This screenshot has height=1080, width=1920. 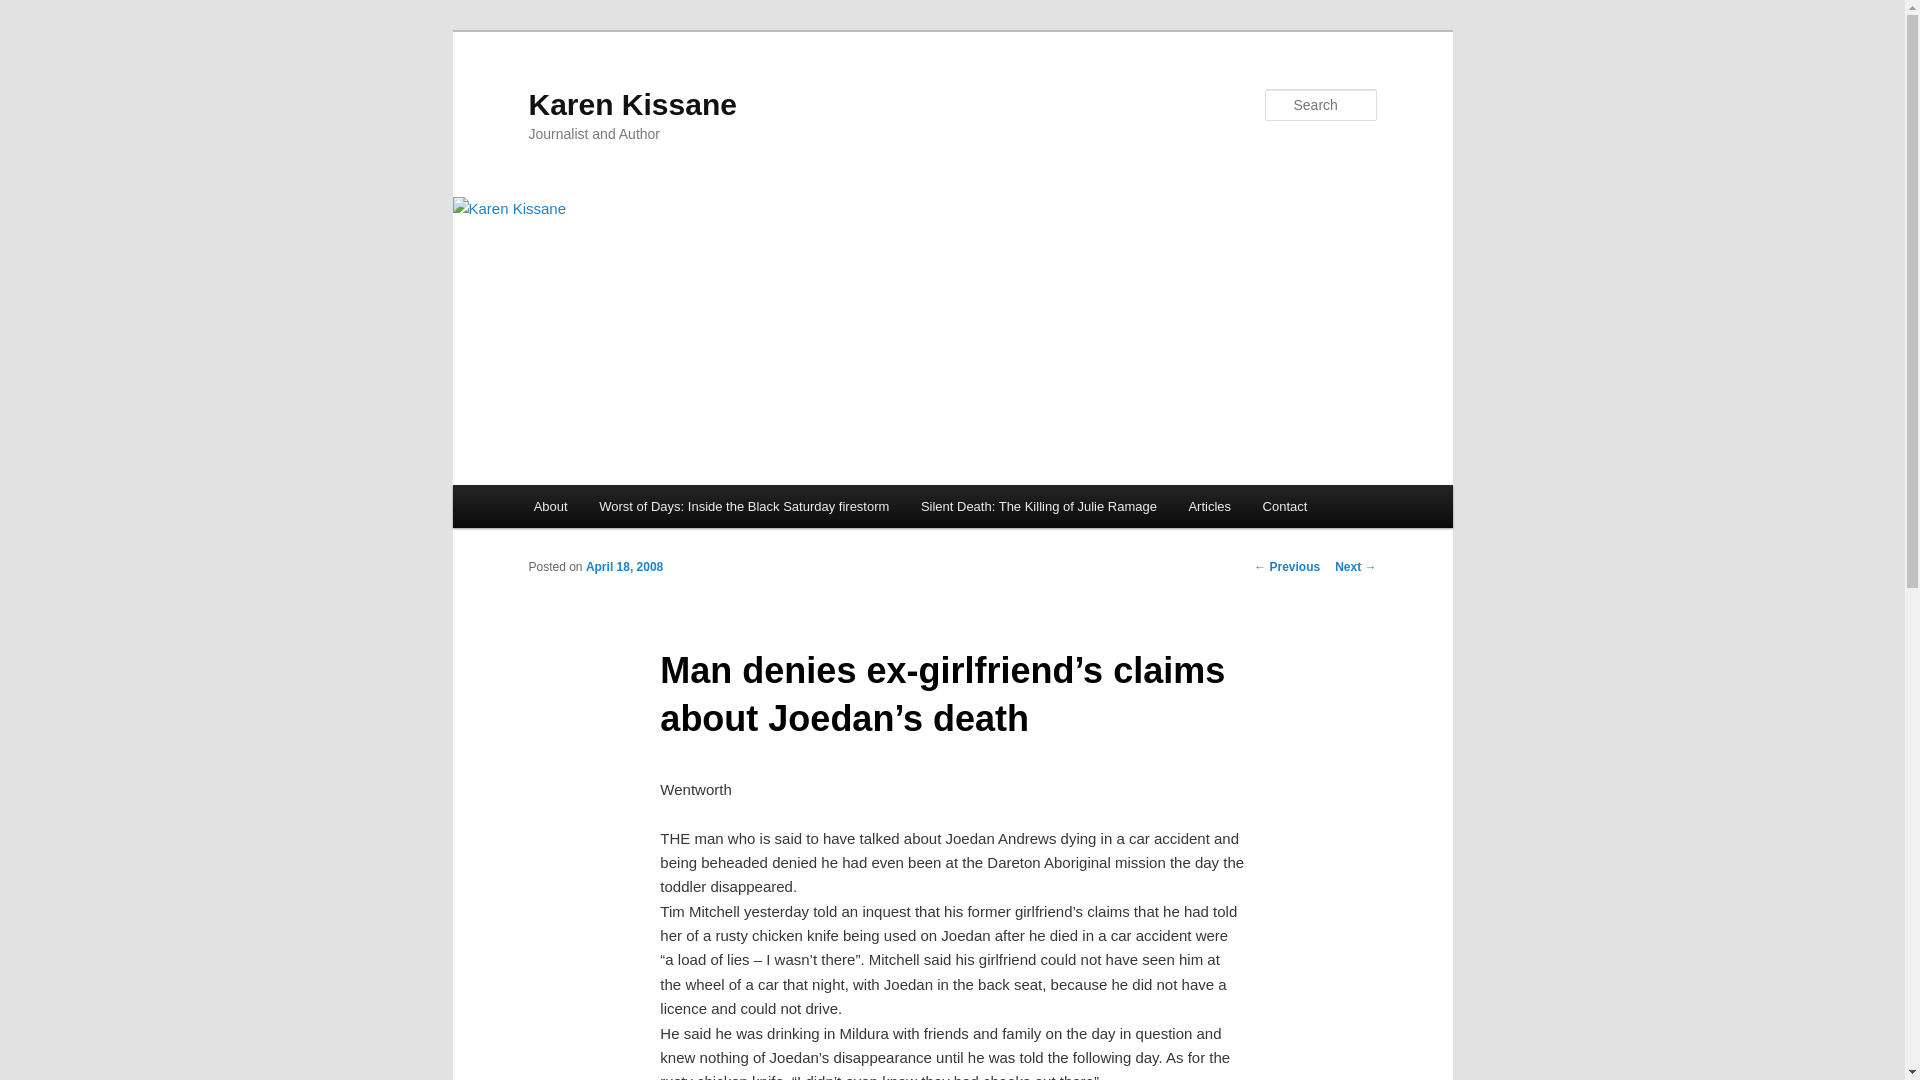 I want to click on Contact, so click(x=1284, y=506).